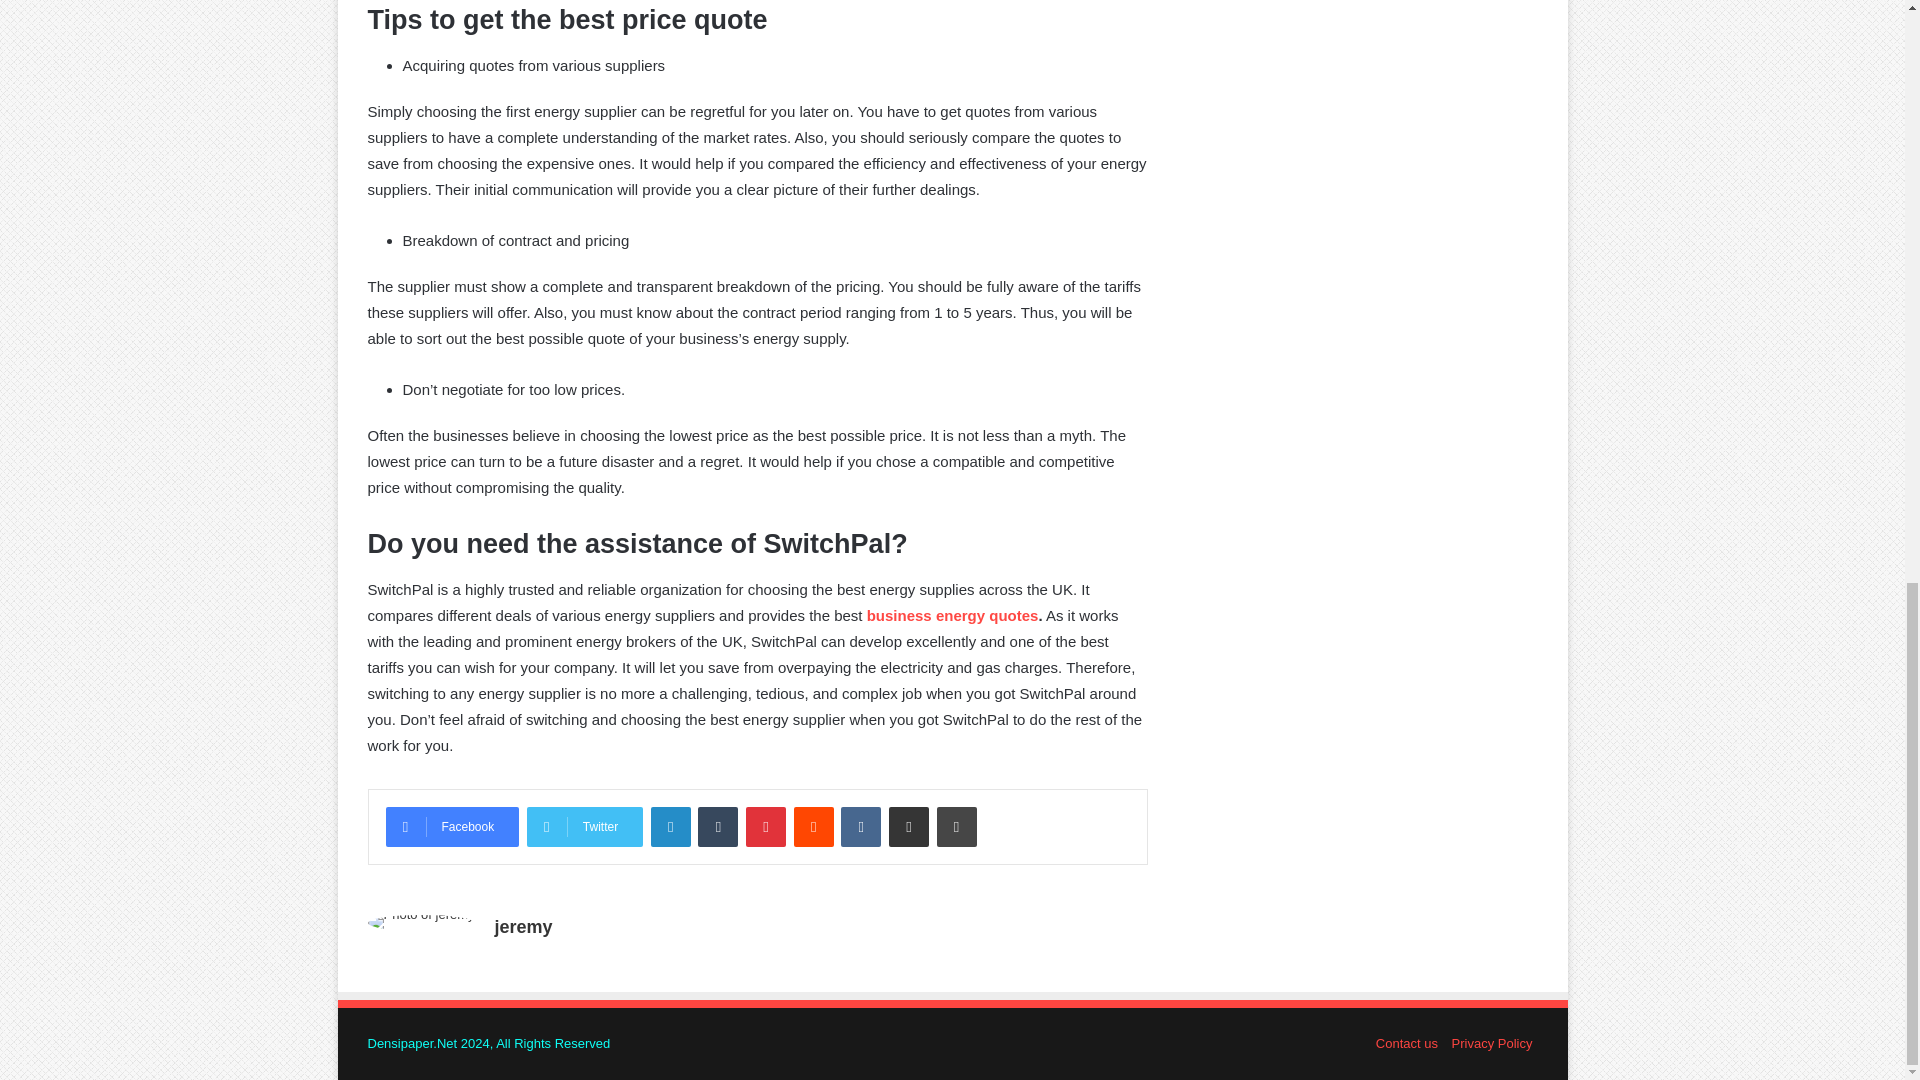  What do you see at coordinates (1492, 1042) in the screenshot?
I see `Privacy Policy` at bounding box center [1492, 1042].